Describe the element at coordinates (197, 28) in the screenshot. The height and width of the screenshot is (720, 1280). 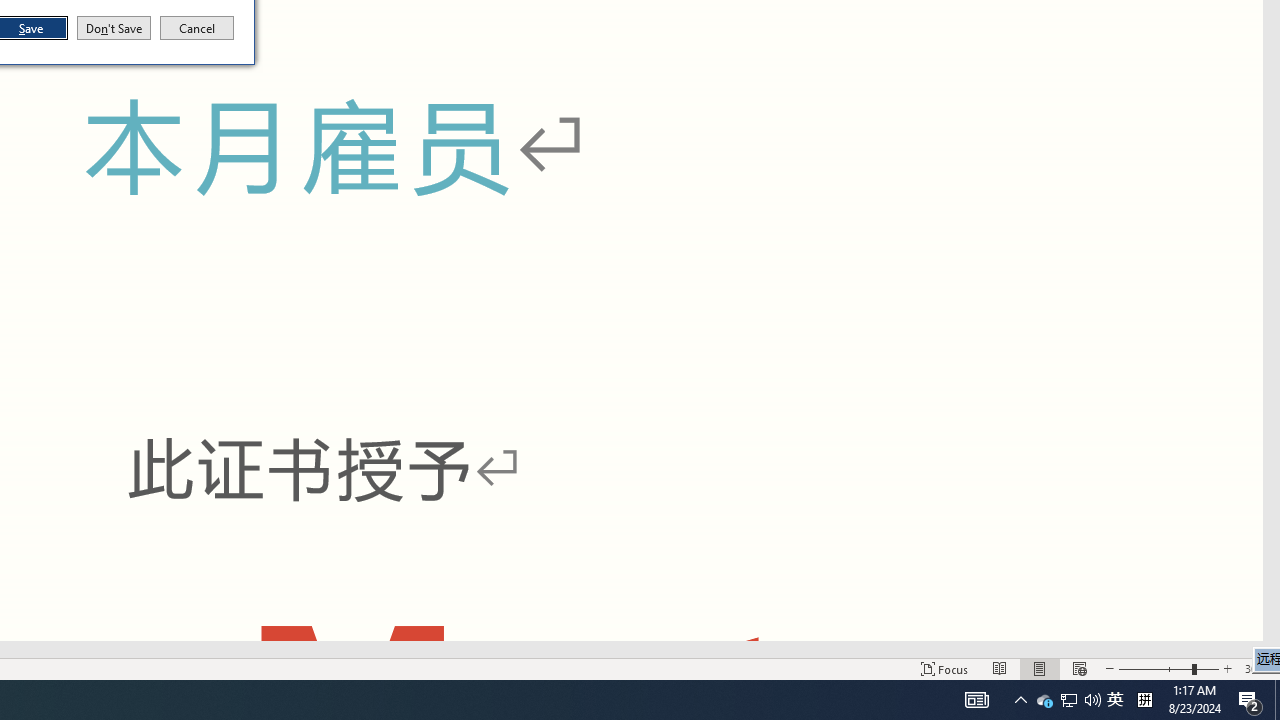
I see `Notification Chevron` at that location.